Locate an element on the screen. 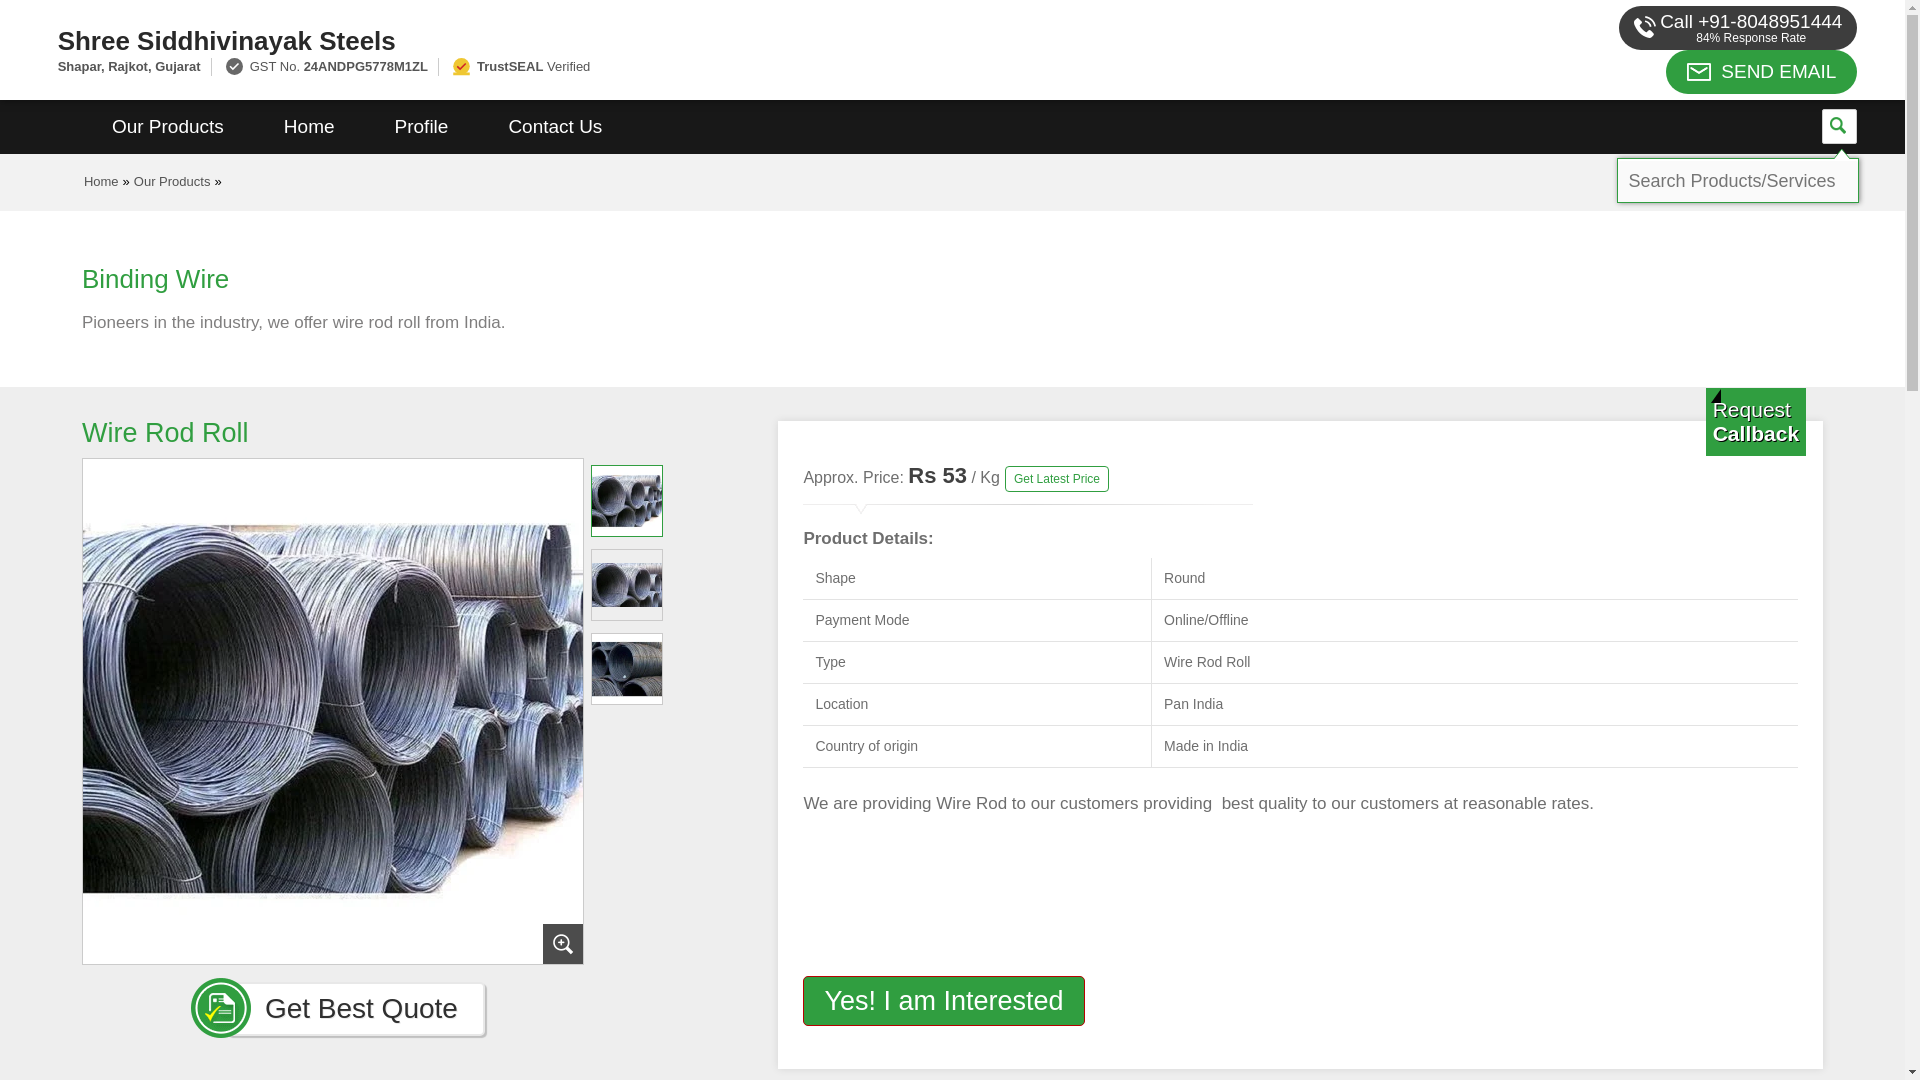 This screenshot has height=1080, width=1920. Profile is located at coordinates (421, 127).